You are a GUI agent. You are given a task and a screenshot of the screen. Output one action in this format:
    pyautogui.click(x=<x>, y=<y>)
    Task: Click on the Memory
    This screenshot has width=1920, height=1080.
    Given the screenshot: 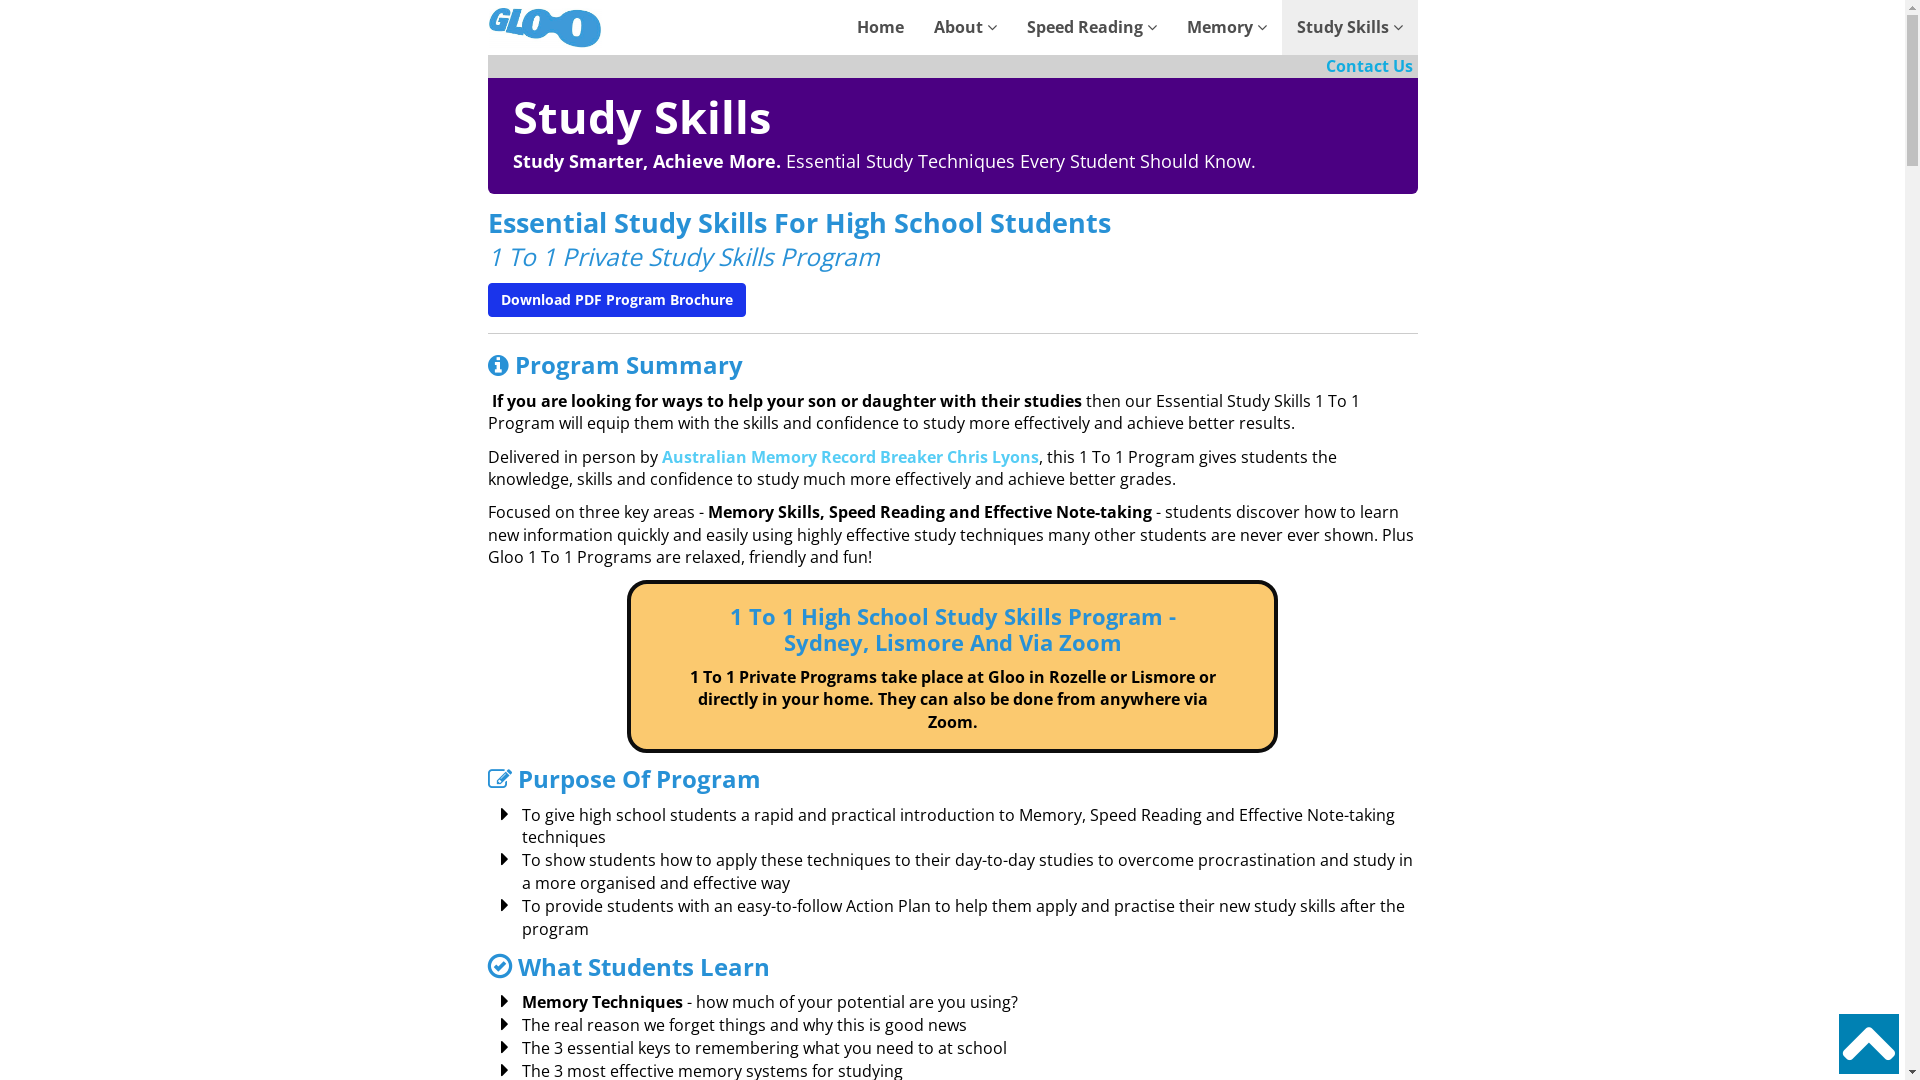 What is the action you would take?
    pyautogui.click(x=1227, y=28)
    